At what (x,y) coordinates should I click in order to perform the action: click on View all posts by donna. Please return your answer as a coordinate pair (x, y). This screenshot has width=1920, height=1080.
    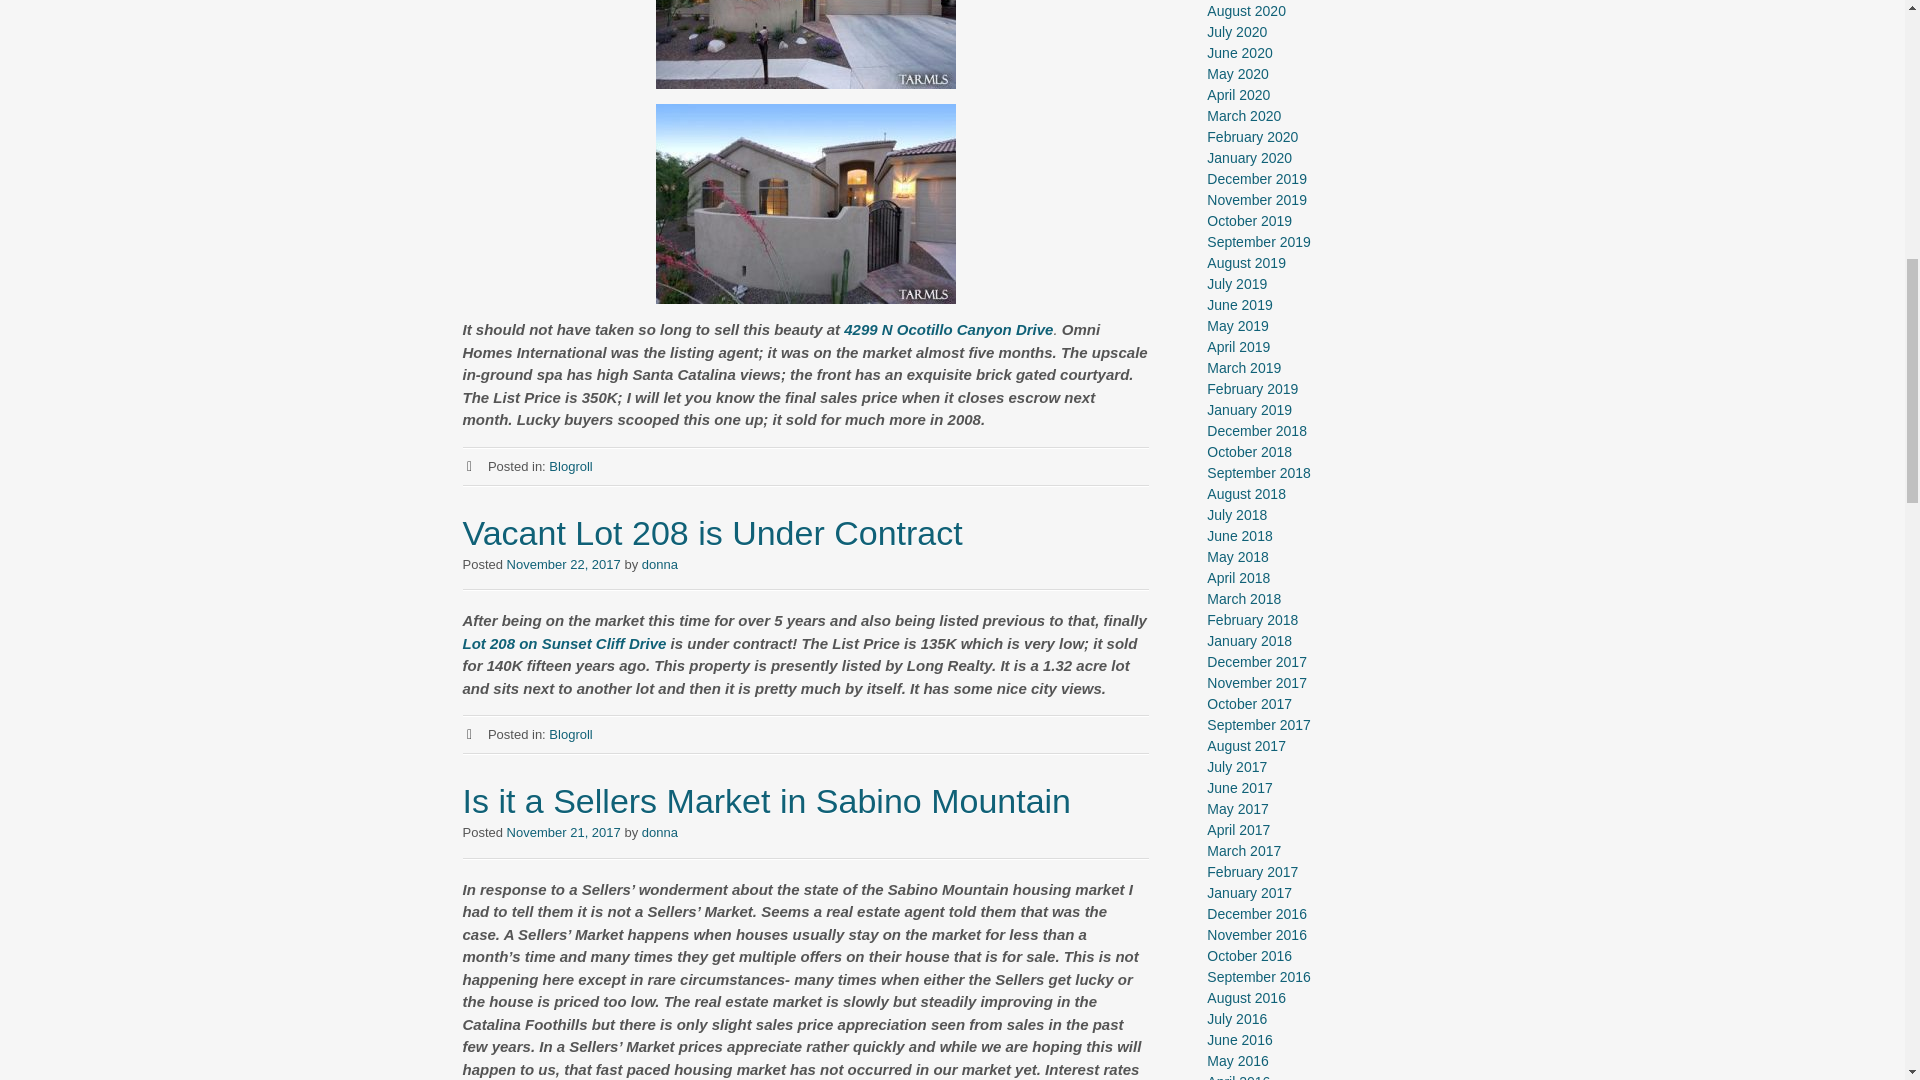
    Looking at the image, I should click on (659, 564).